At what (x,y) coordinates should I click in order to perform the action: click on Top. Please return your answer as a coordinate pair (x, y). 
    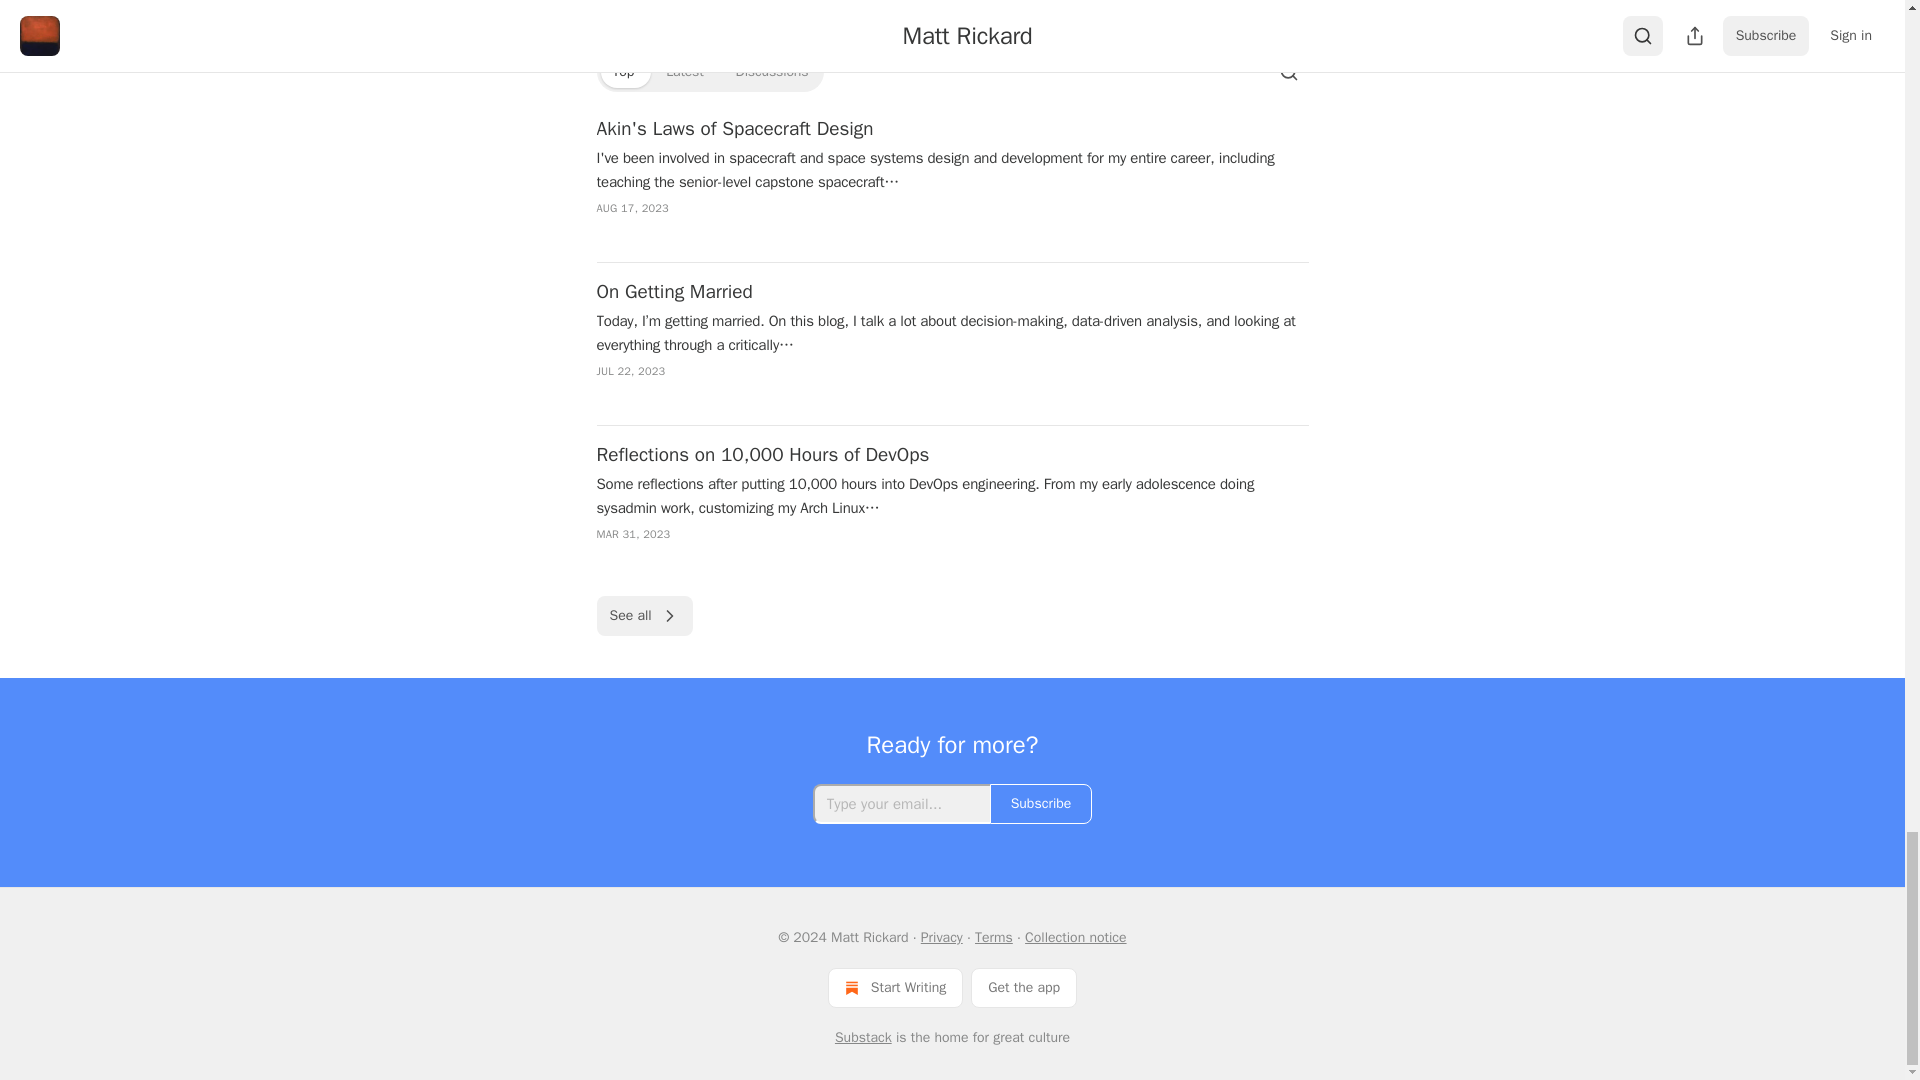
    Looking at the image, I should click on (622, 72).